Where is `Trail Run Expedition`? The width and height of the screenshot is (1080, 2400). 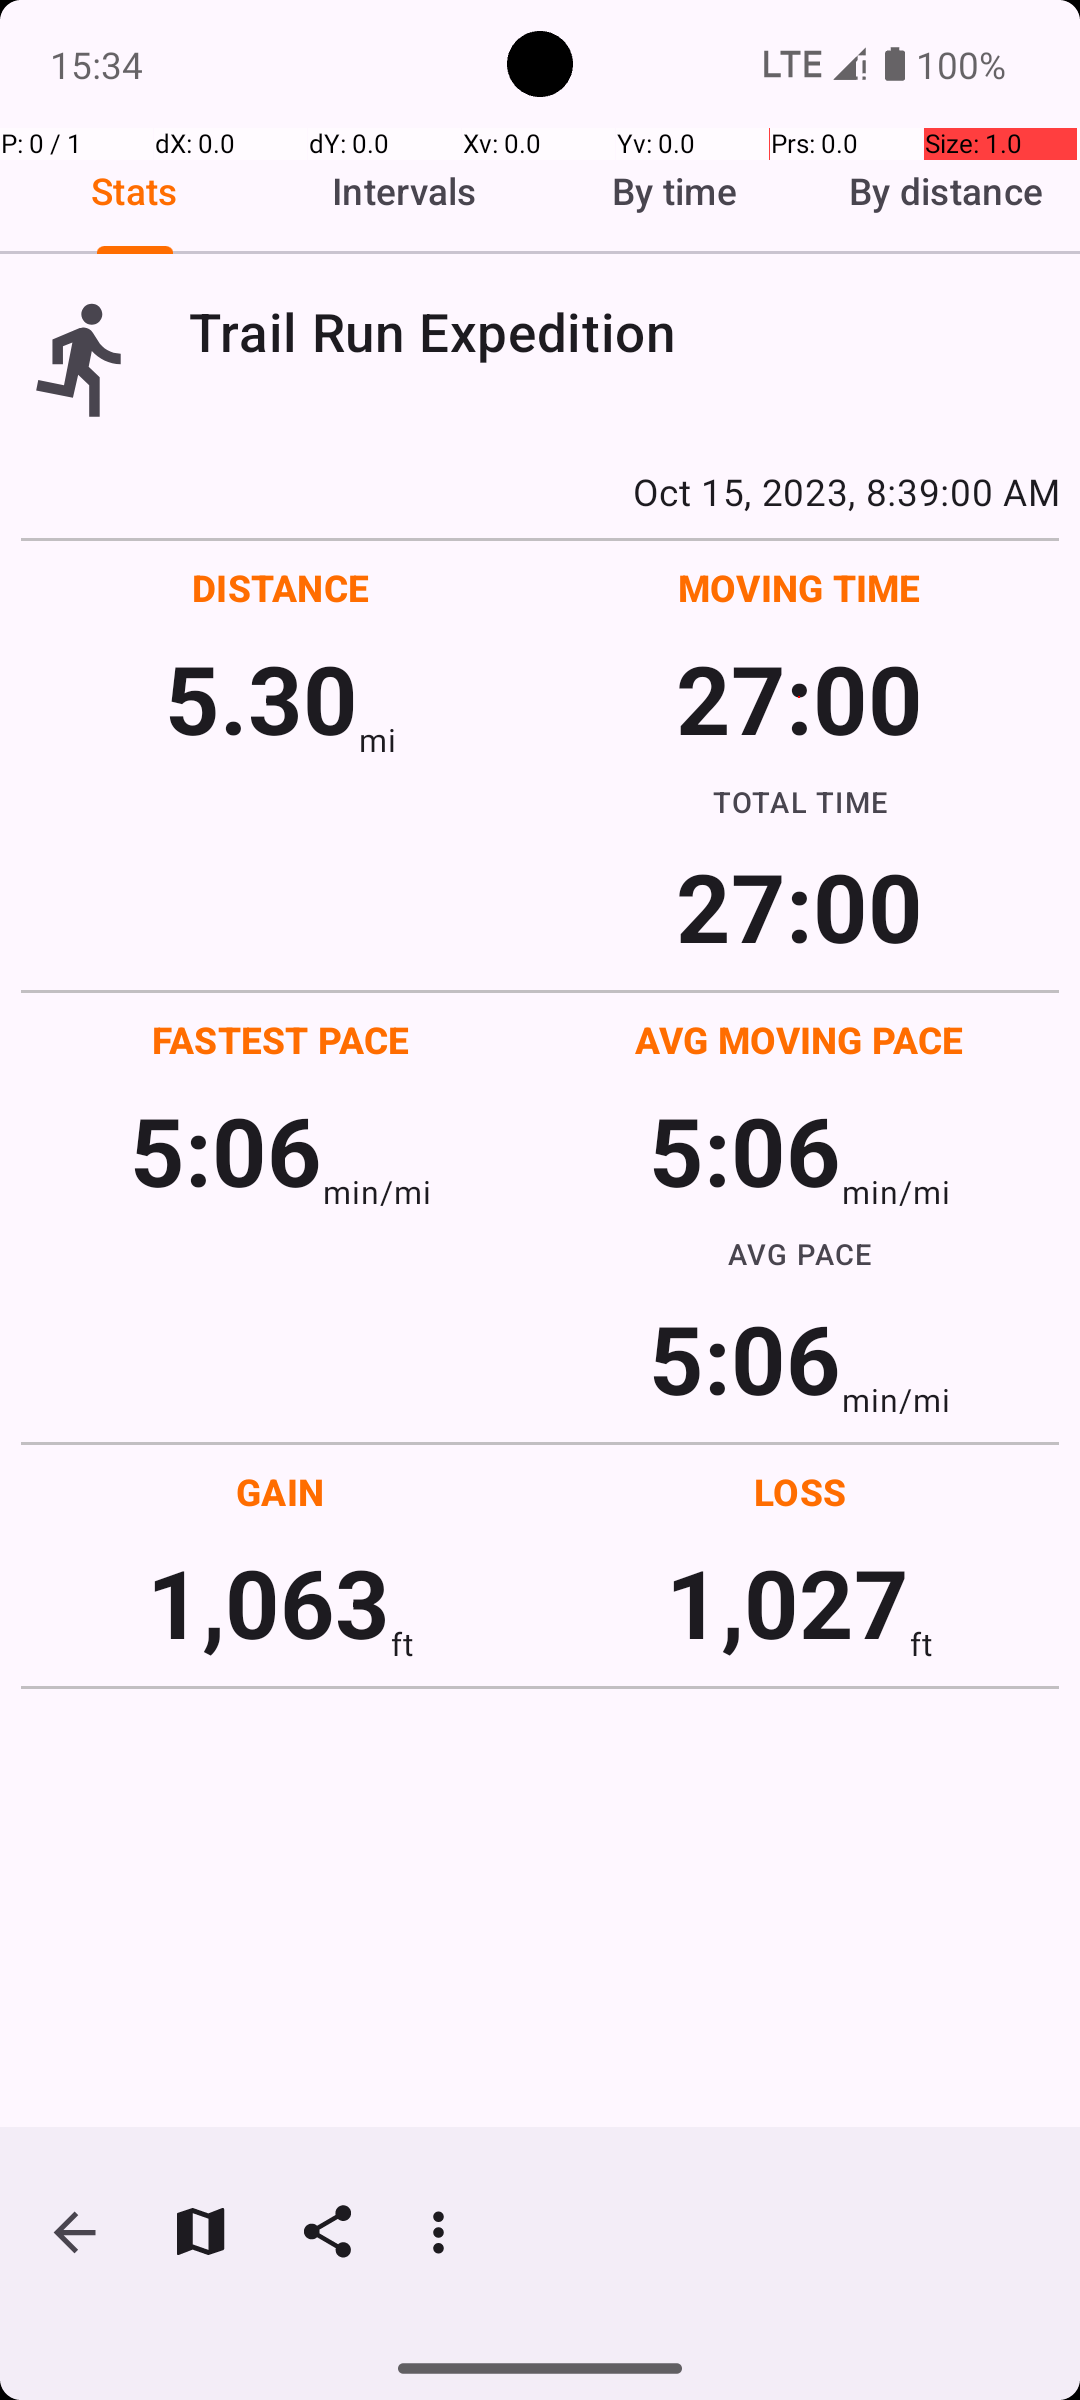 Trail Run Expedition is located at coordinates (624, 332).